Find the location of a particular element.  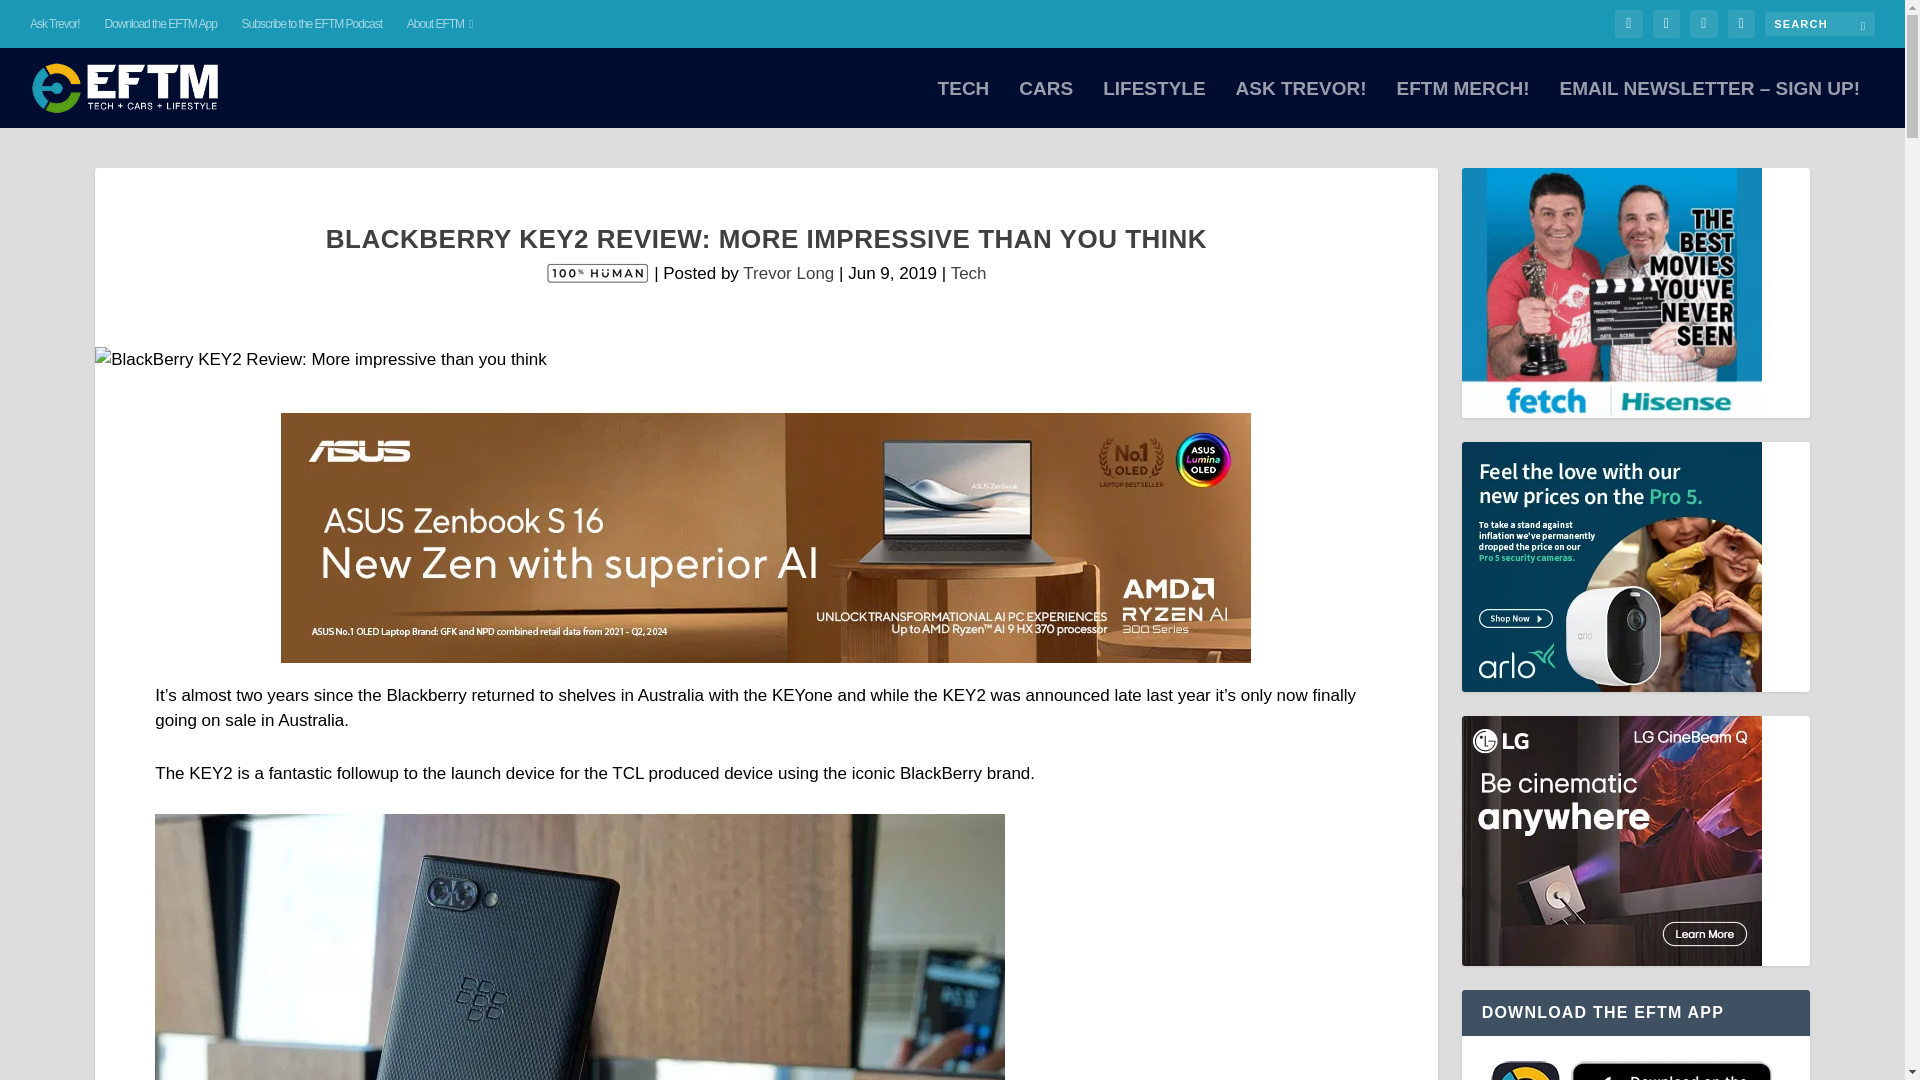

LIFESTYLE is located at coordinates (1154, 104).